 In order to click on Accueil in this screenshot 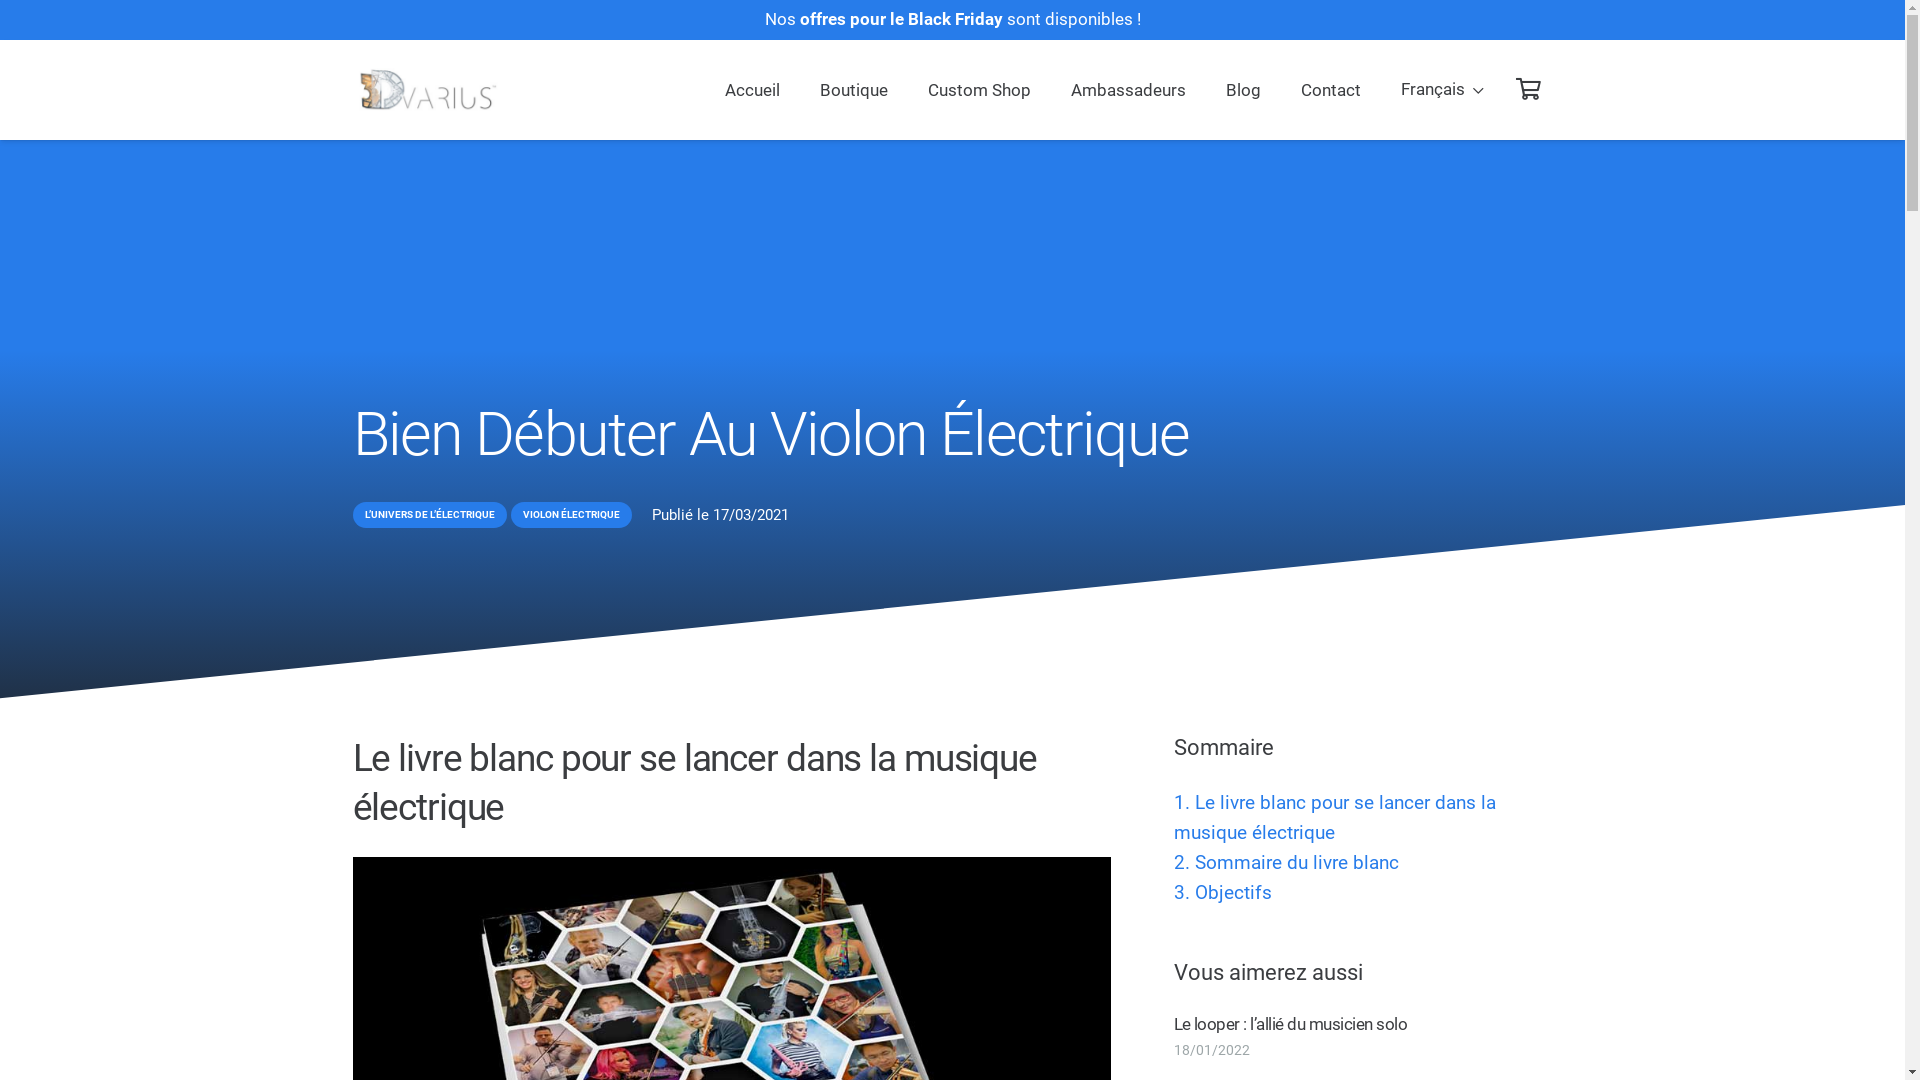, I will do `click(752, 90)`.